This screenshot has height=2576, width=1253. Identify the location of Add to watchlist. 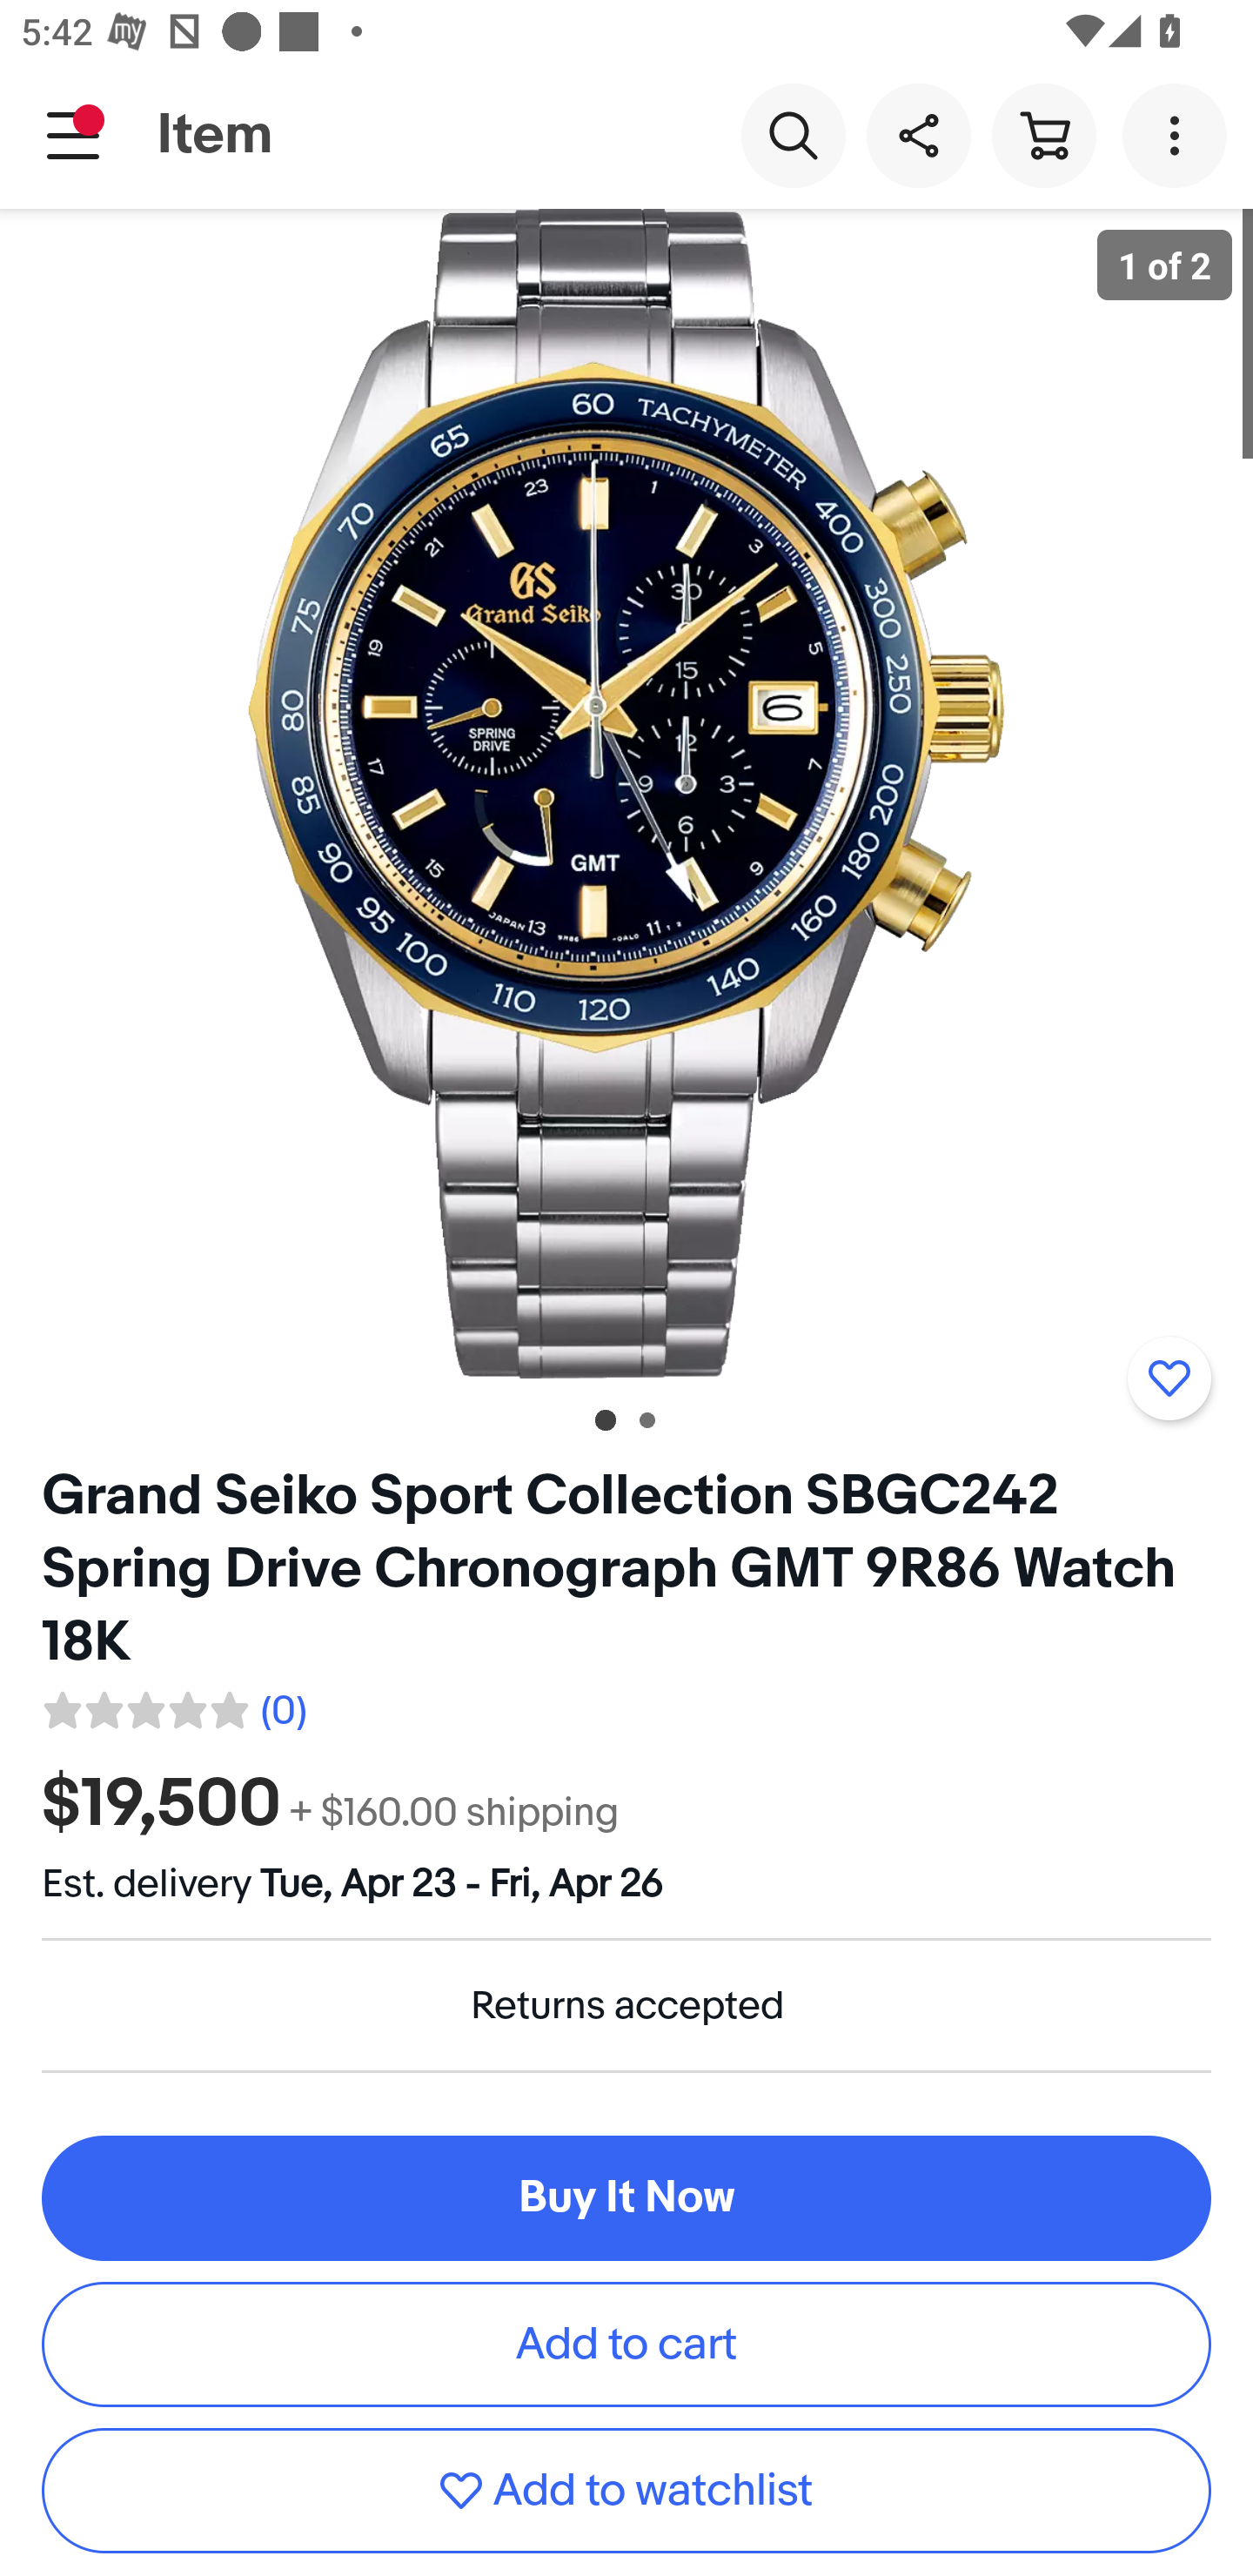
(1169, 1378).